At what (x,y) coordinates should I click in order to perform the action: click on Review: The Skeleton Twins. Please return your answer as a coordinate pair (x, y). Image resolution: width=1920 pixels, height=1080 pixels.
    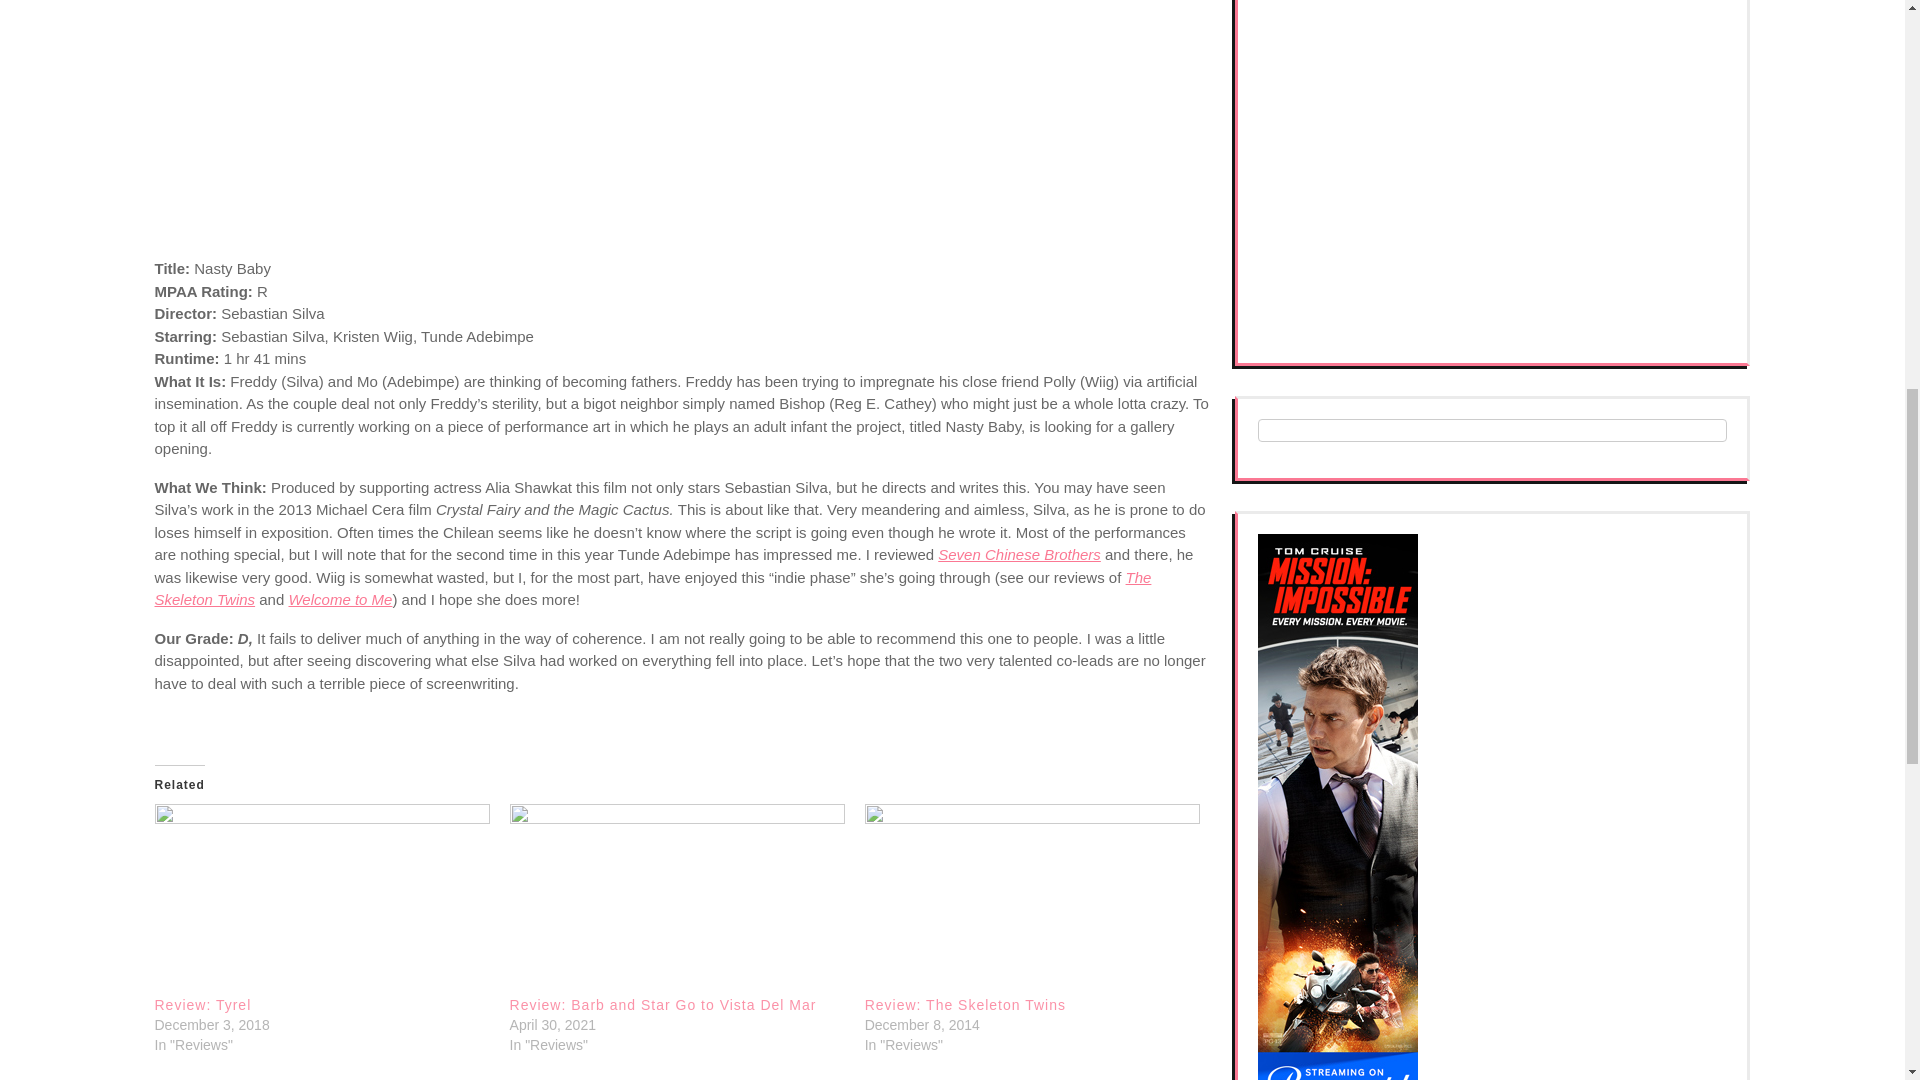
    Looking at the image, I should click on (965, 1004).